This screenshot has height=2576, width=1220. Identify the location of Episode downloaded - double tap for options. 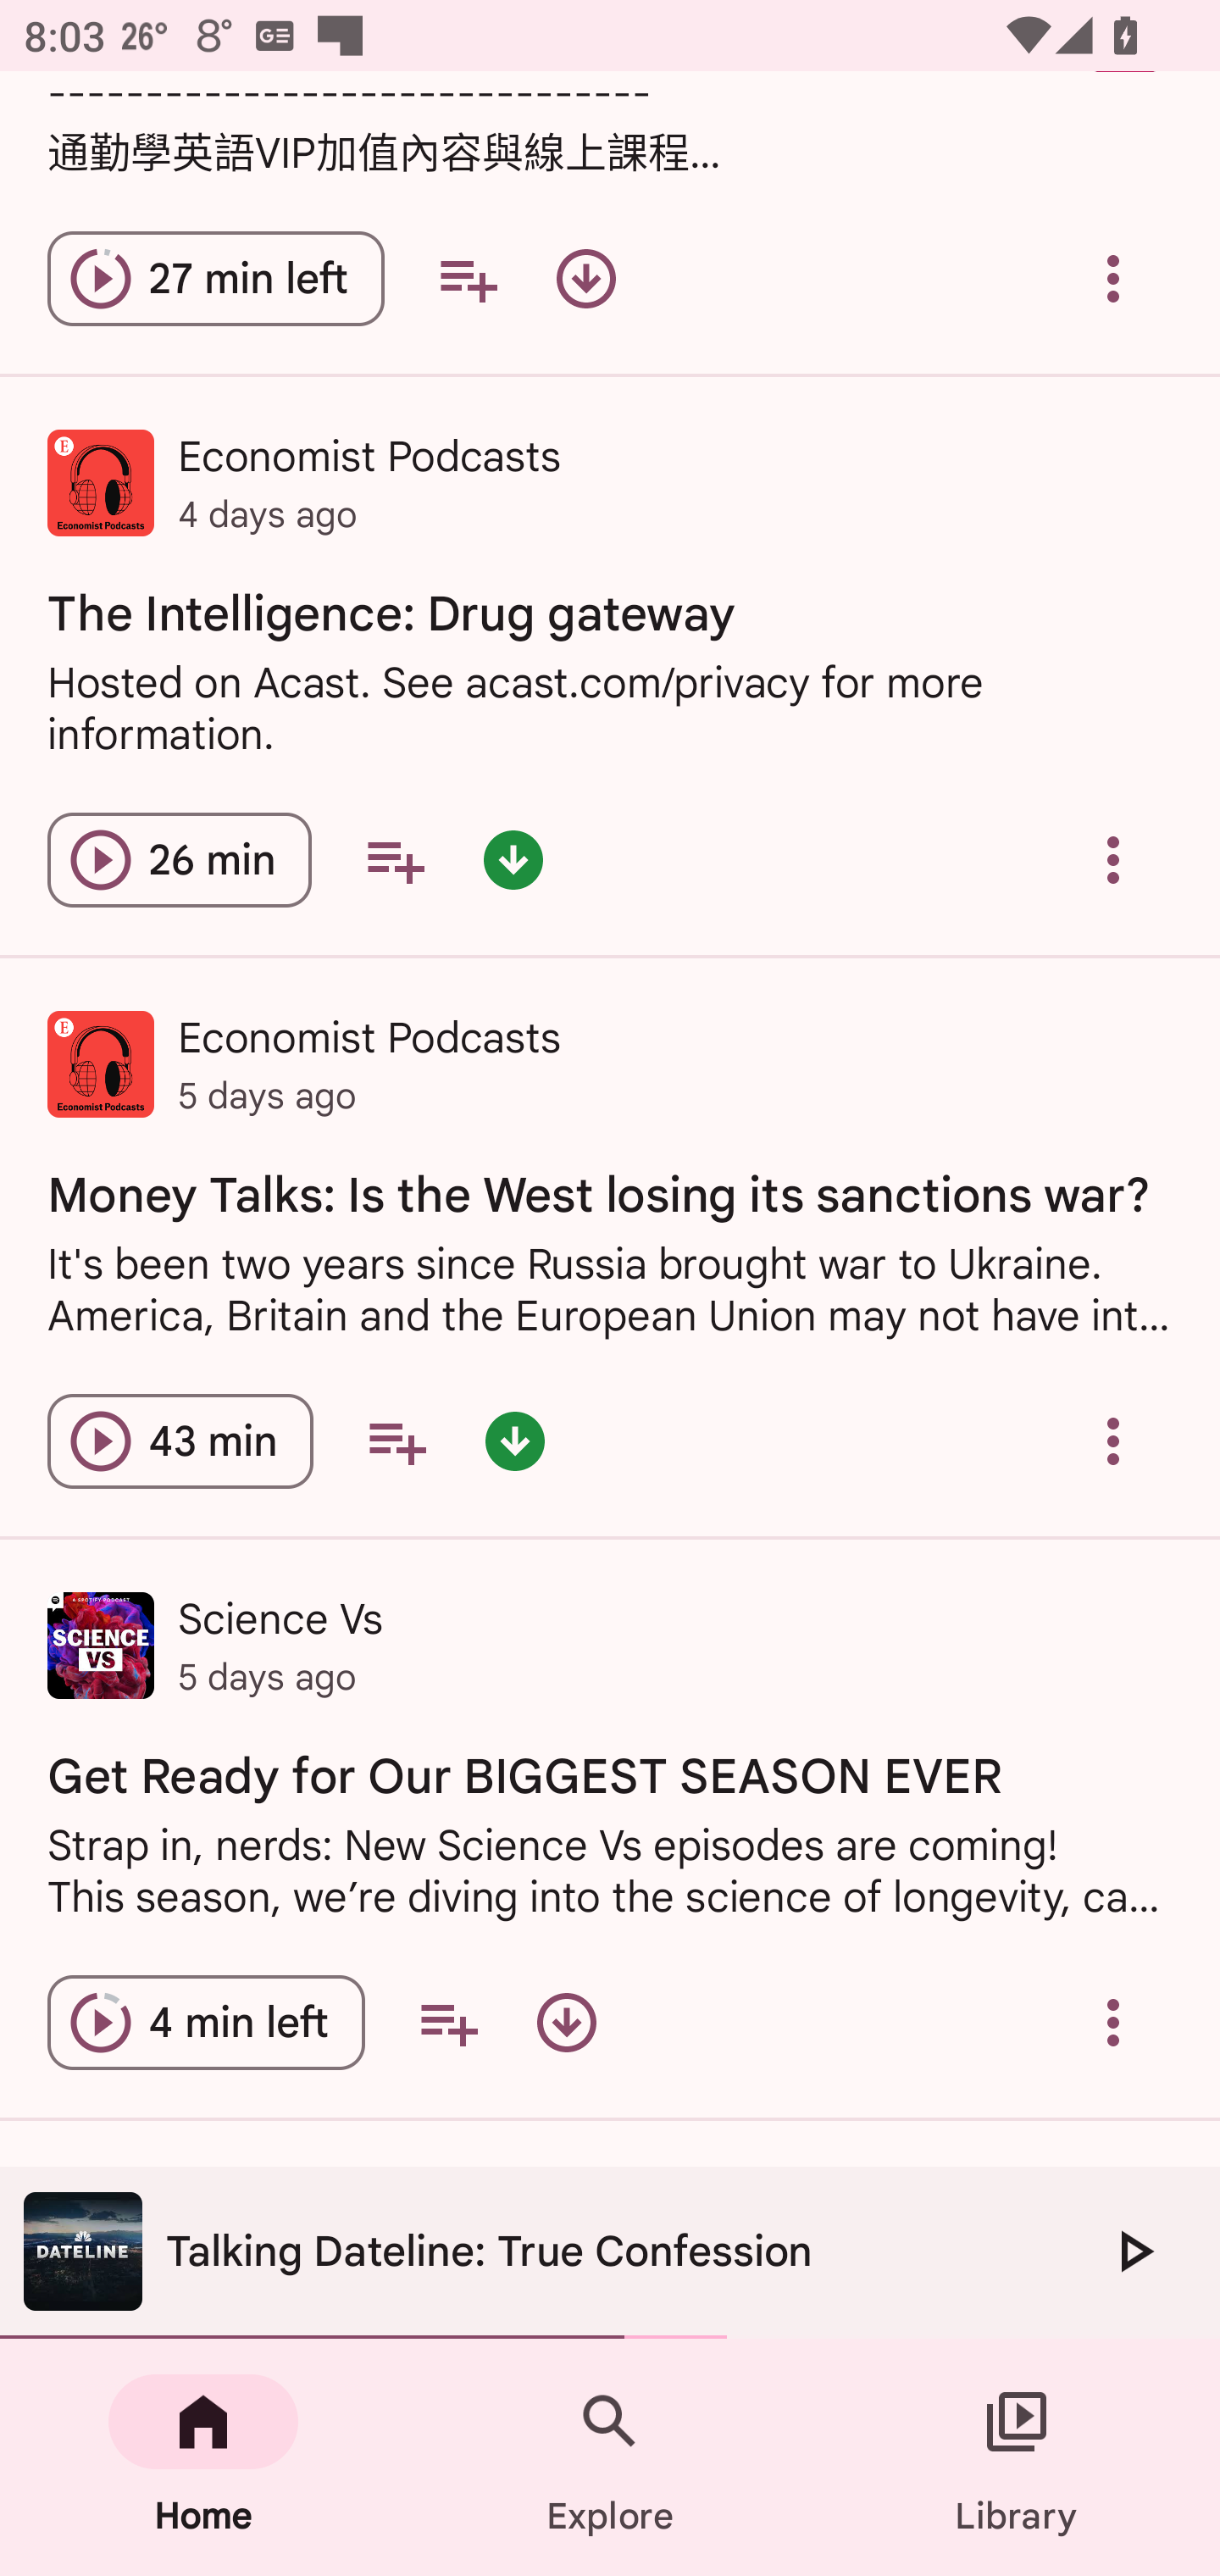
(515, 1441).